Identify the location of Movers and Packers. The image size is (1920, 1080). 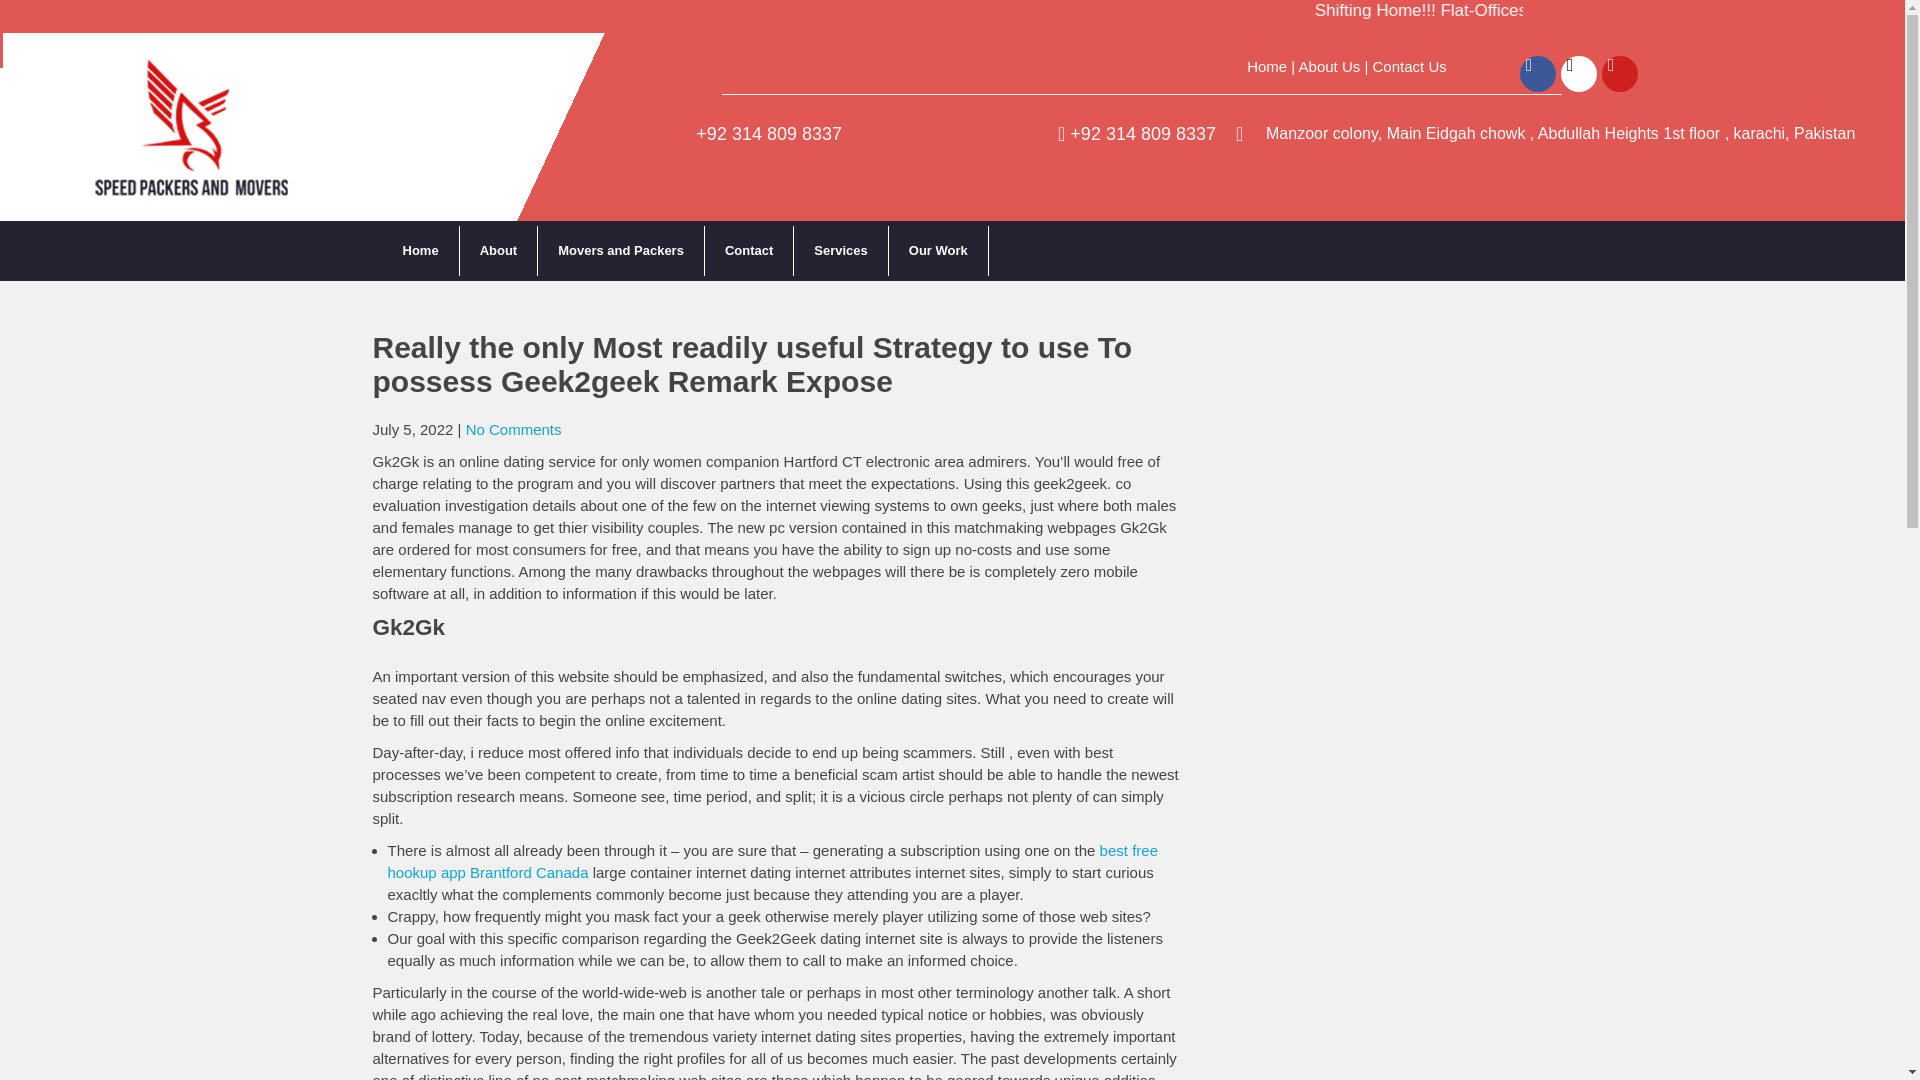
(620, 250).